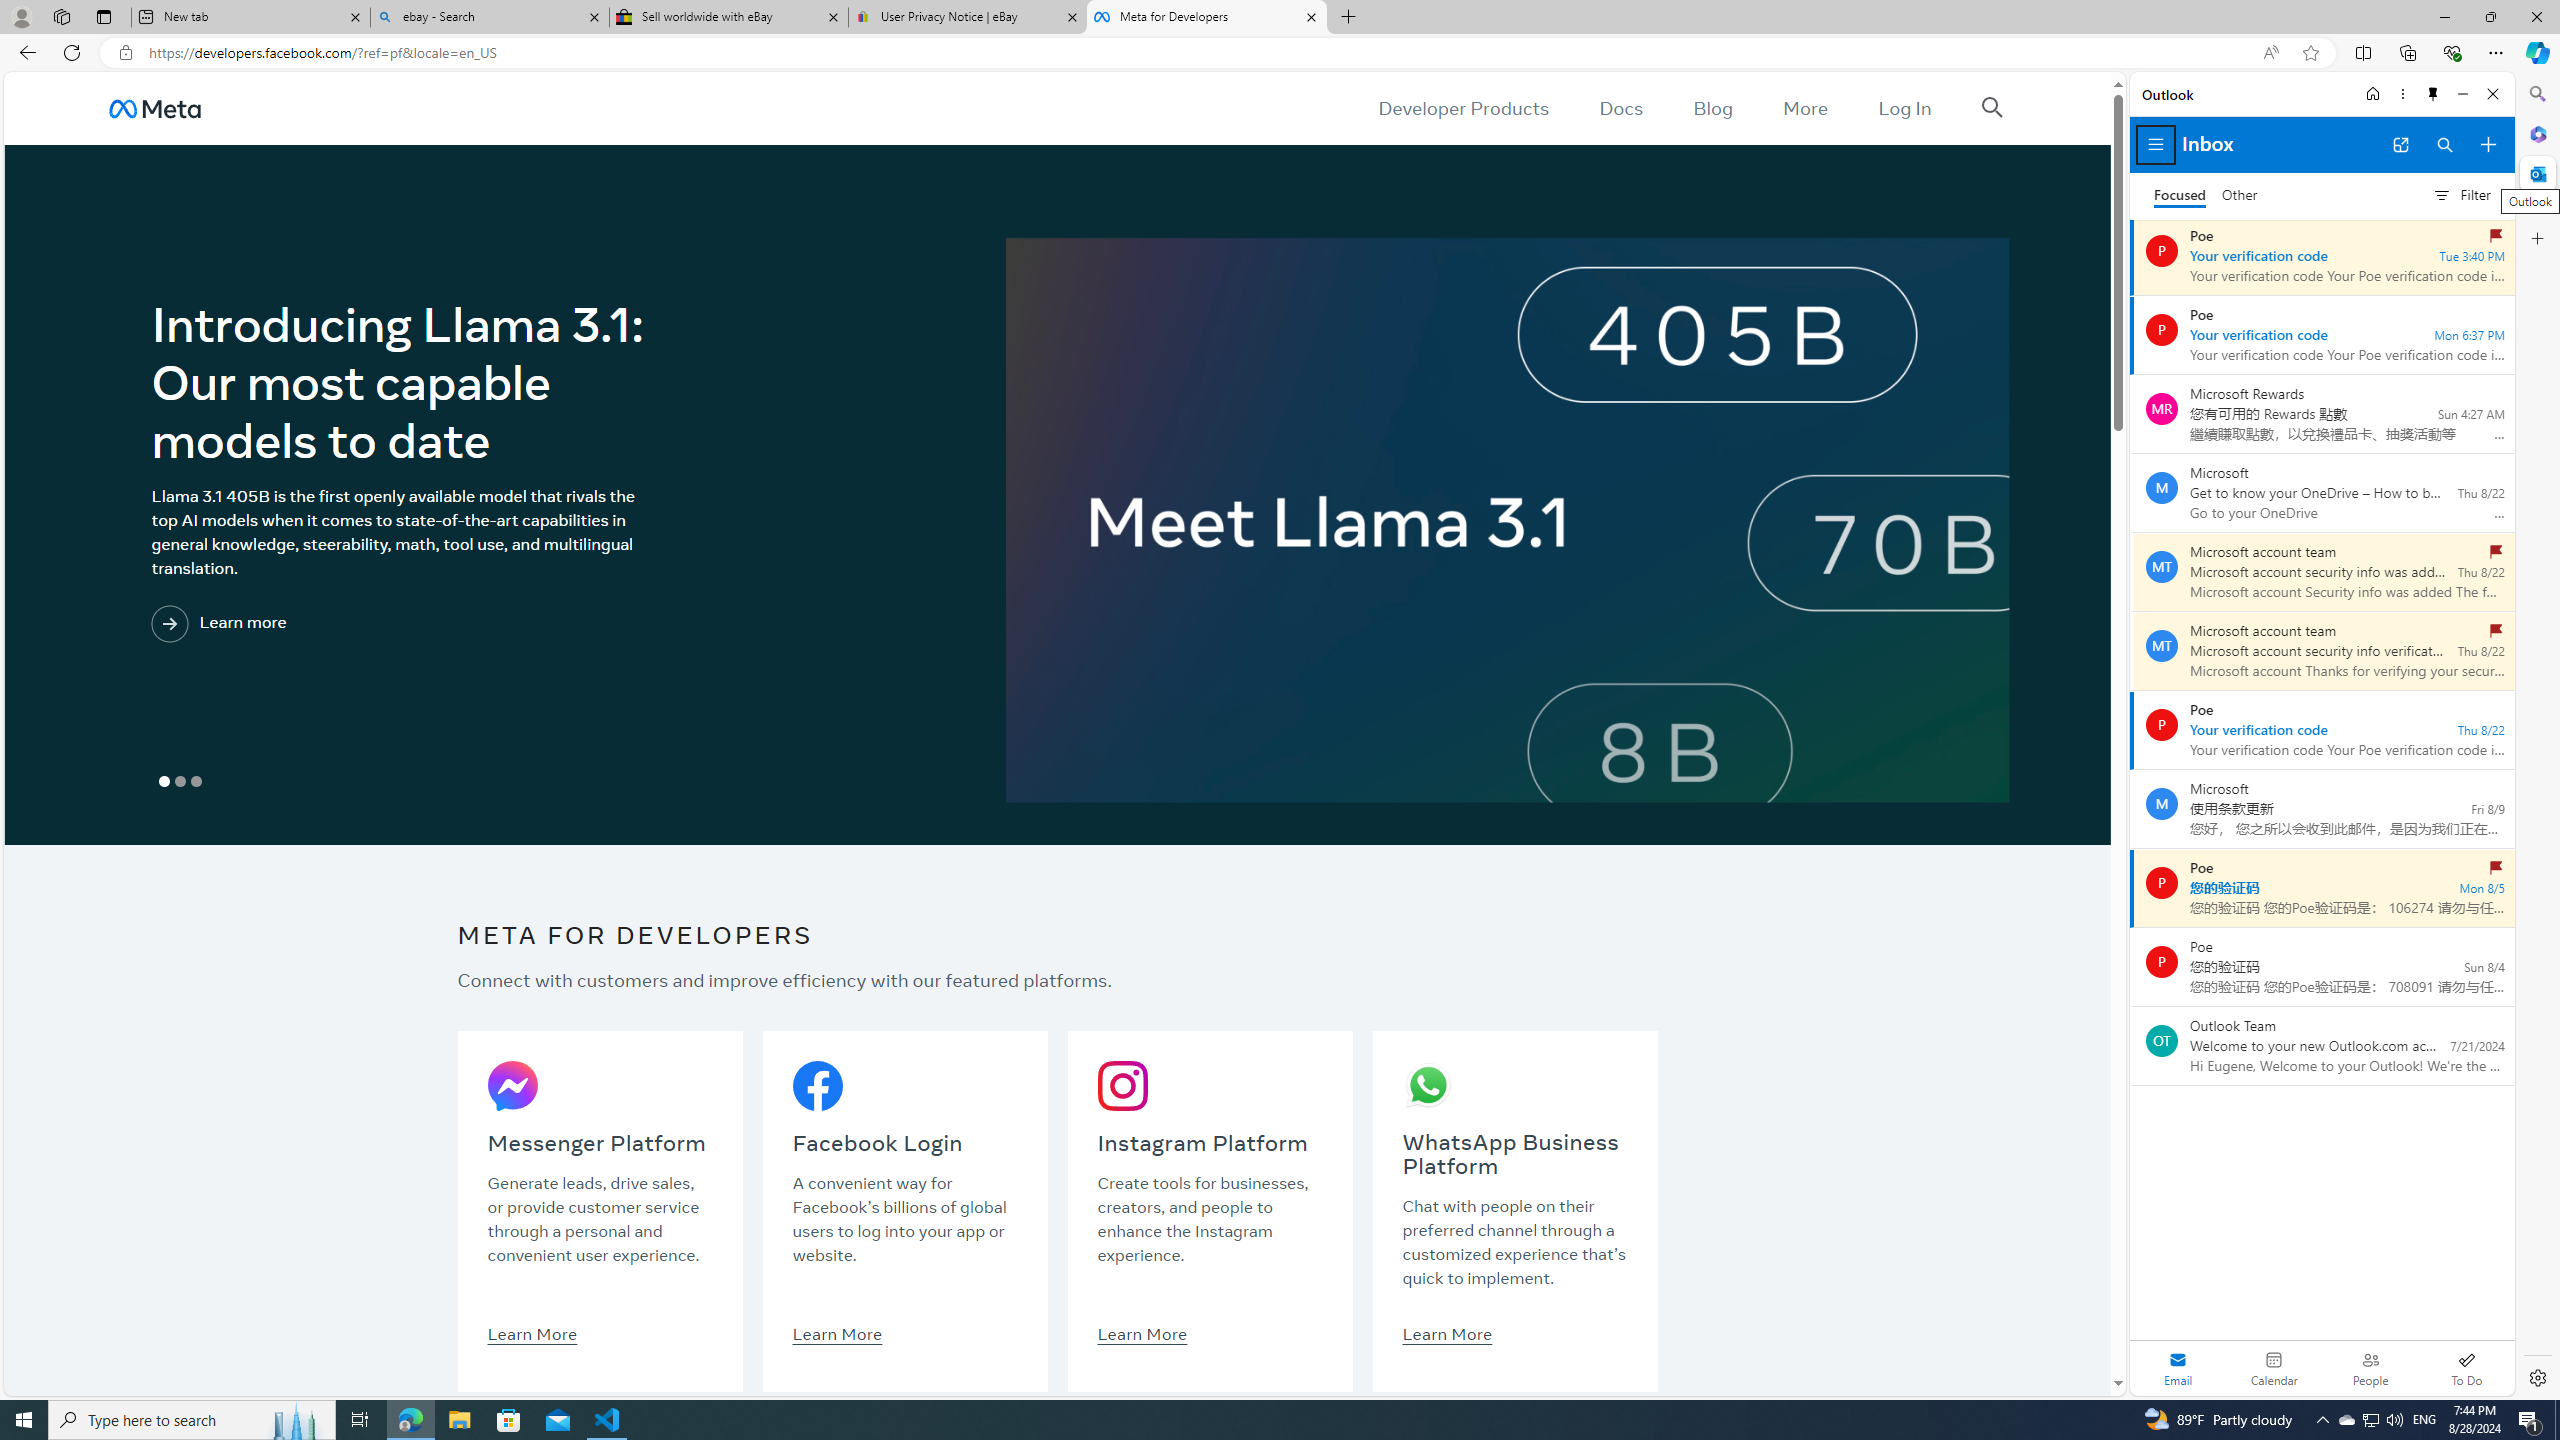 This screenshot has width=2560, height=1440. Describe the element at coordinates (2536, 134) in the screenshot. I see `Microsoft 365` at that location.